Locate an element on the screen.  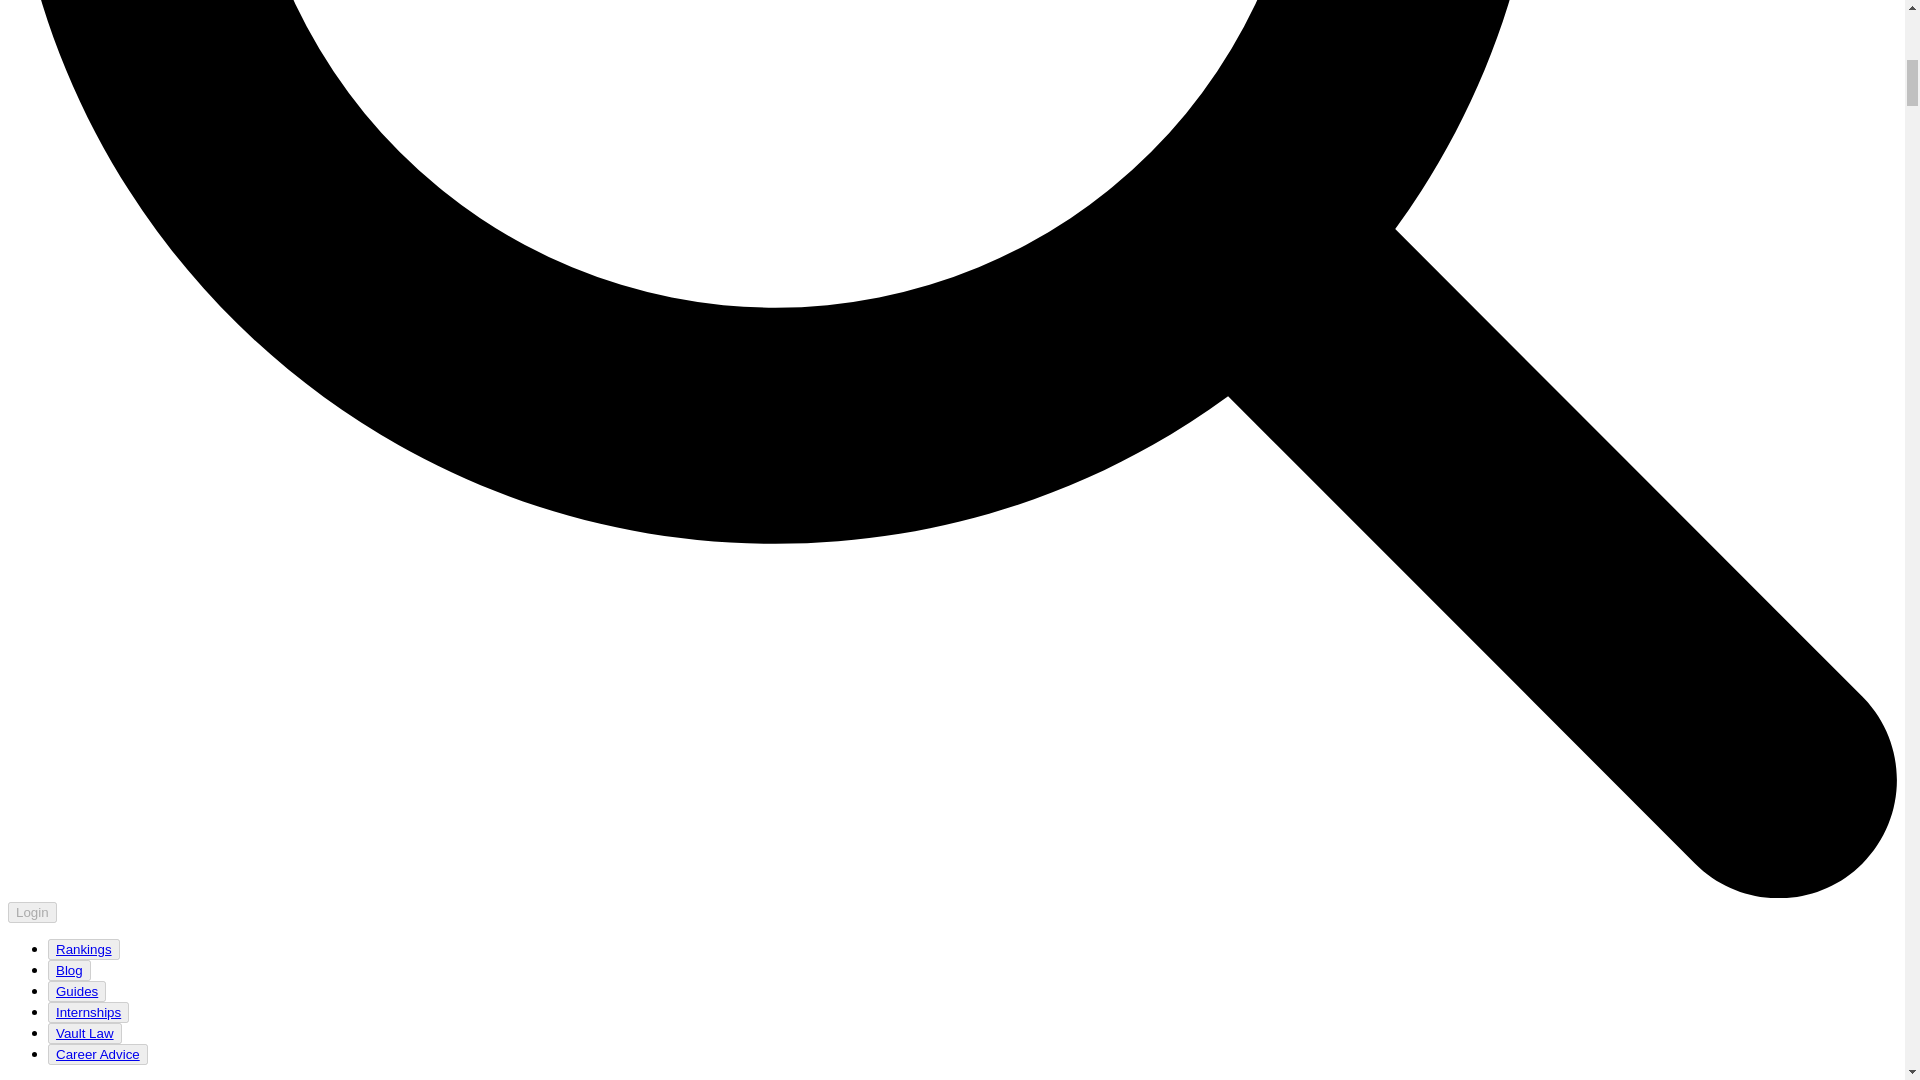
Blog is located at coordinates (68, 970).